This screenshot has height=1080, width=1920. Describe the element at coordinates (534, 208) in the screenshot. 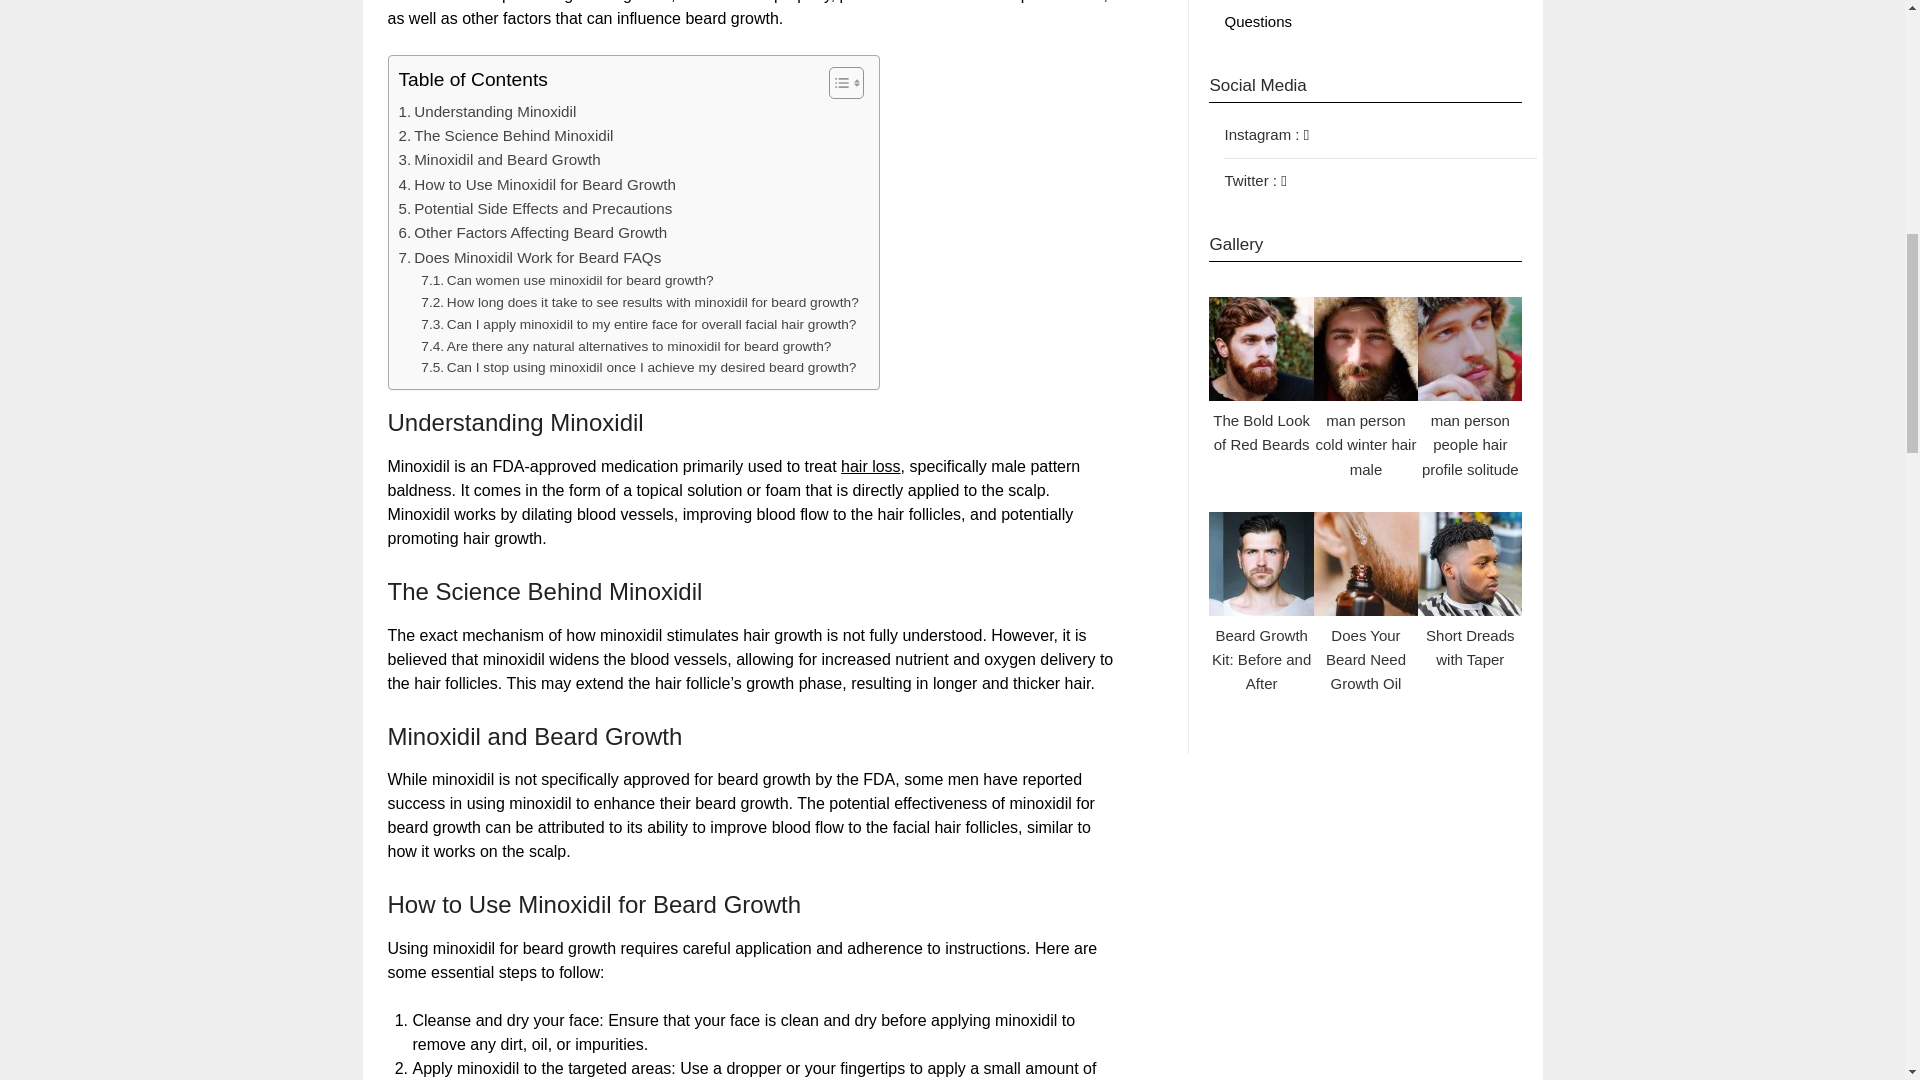

I see `Potential Side Effects and Precautions` at that location.